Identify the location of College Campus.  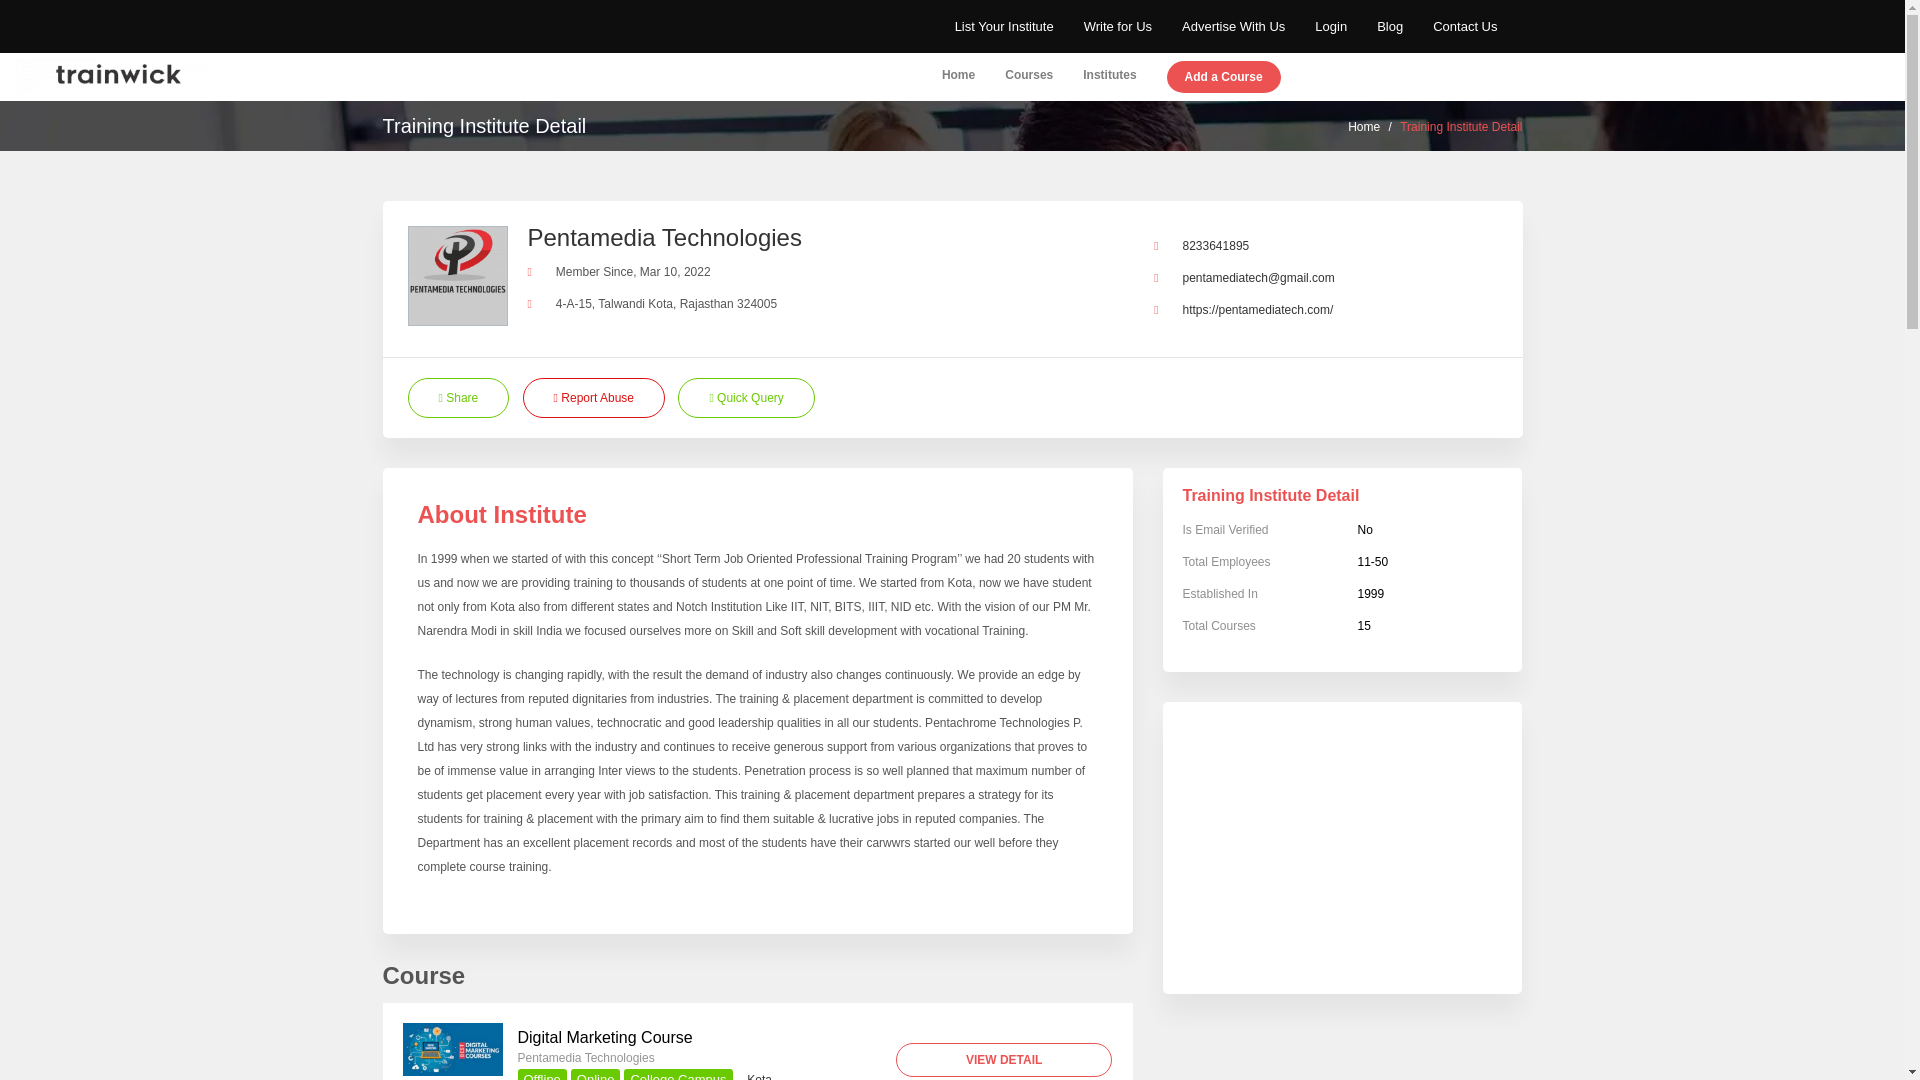
(678, 1074).